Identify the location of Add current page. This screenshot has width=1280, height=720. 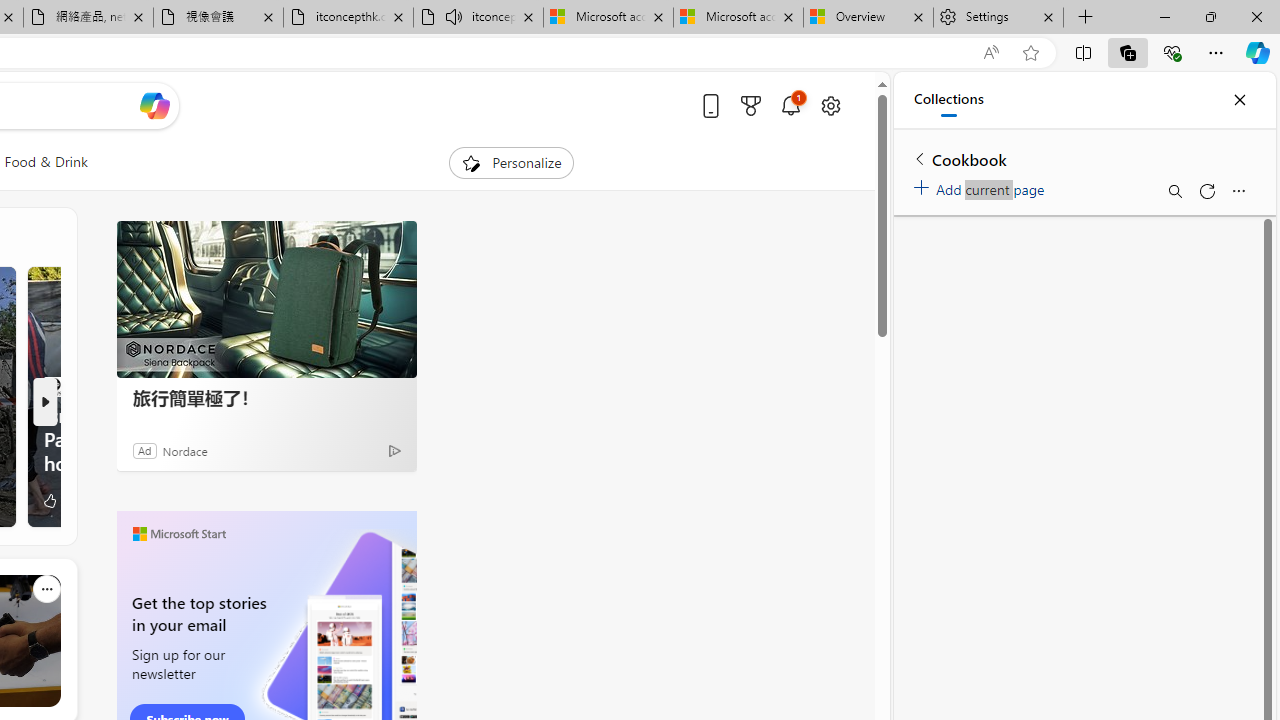
(982, 186).